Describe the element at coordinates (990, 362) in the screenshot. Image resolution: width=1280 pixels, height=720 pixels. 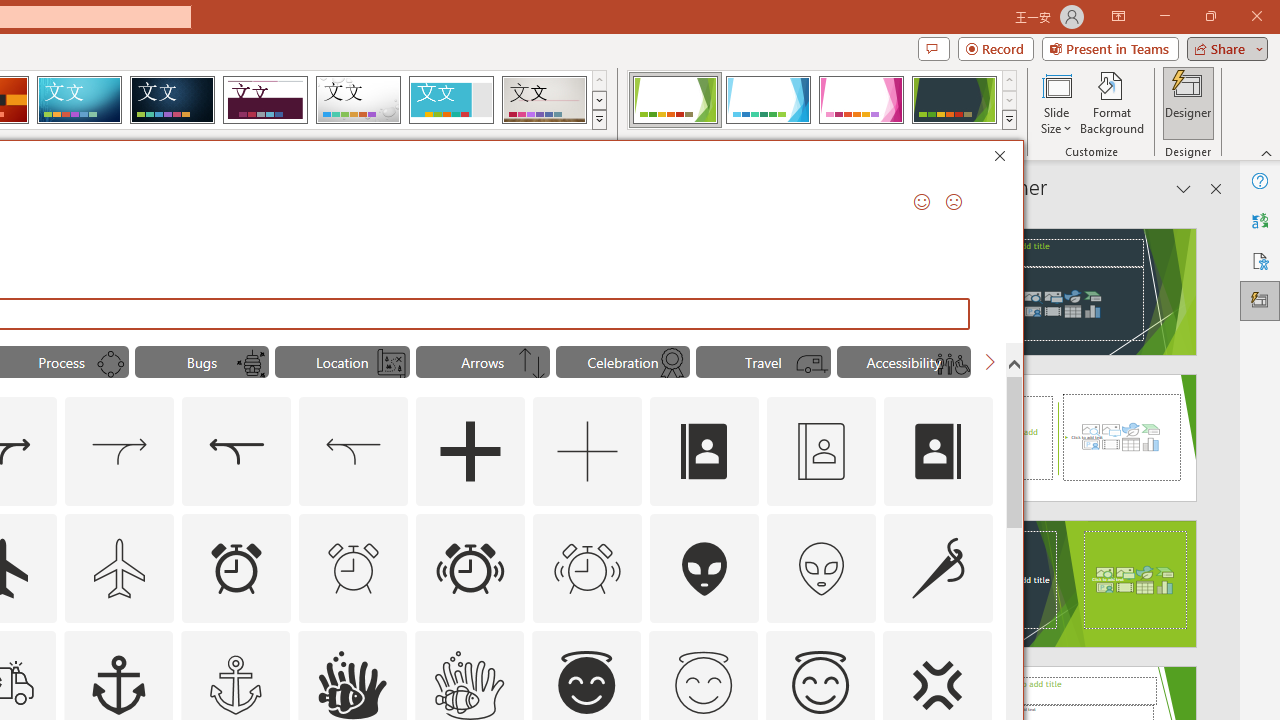
I see `Next Search Suggestion` at that location.